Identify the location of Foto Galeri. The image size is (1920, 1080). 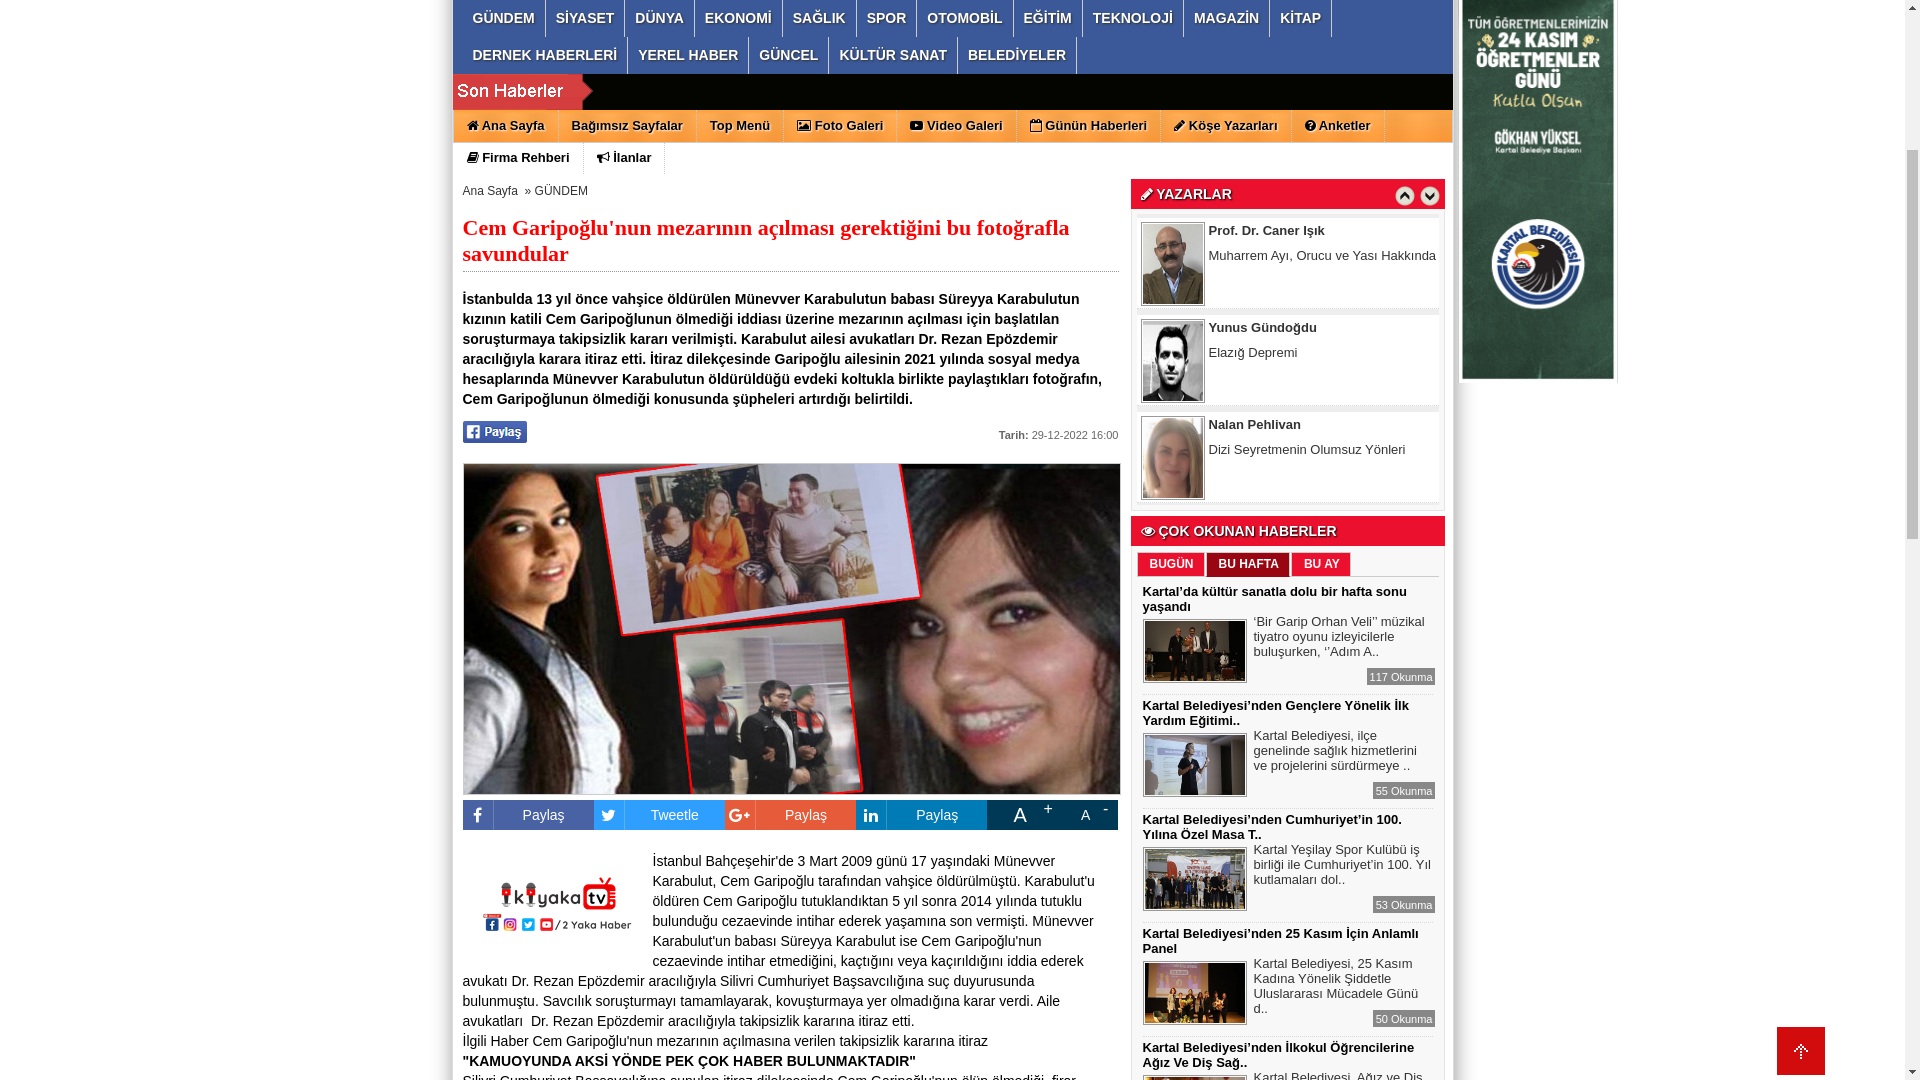
(840, 501).